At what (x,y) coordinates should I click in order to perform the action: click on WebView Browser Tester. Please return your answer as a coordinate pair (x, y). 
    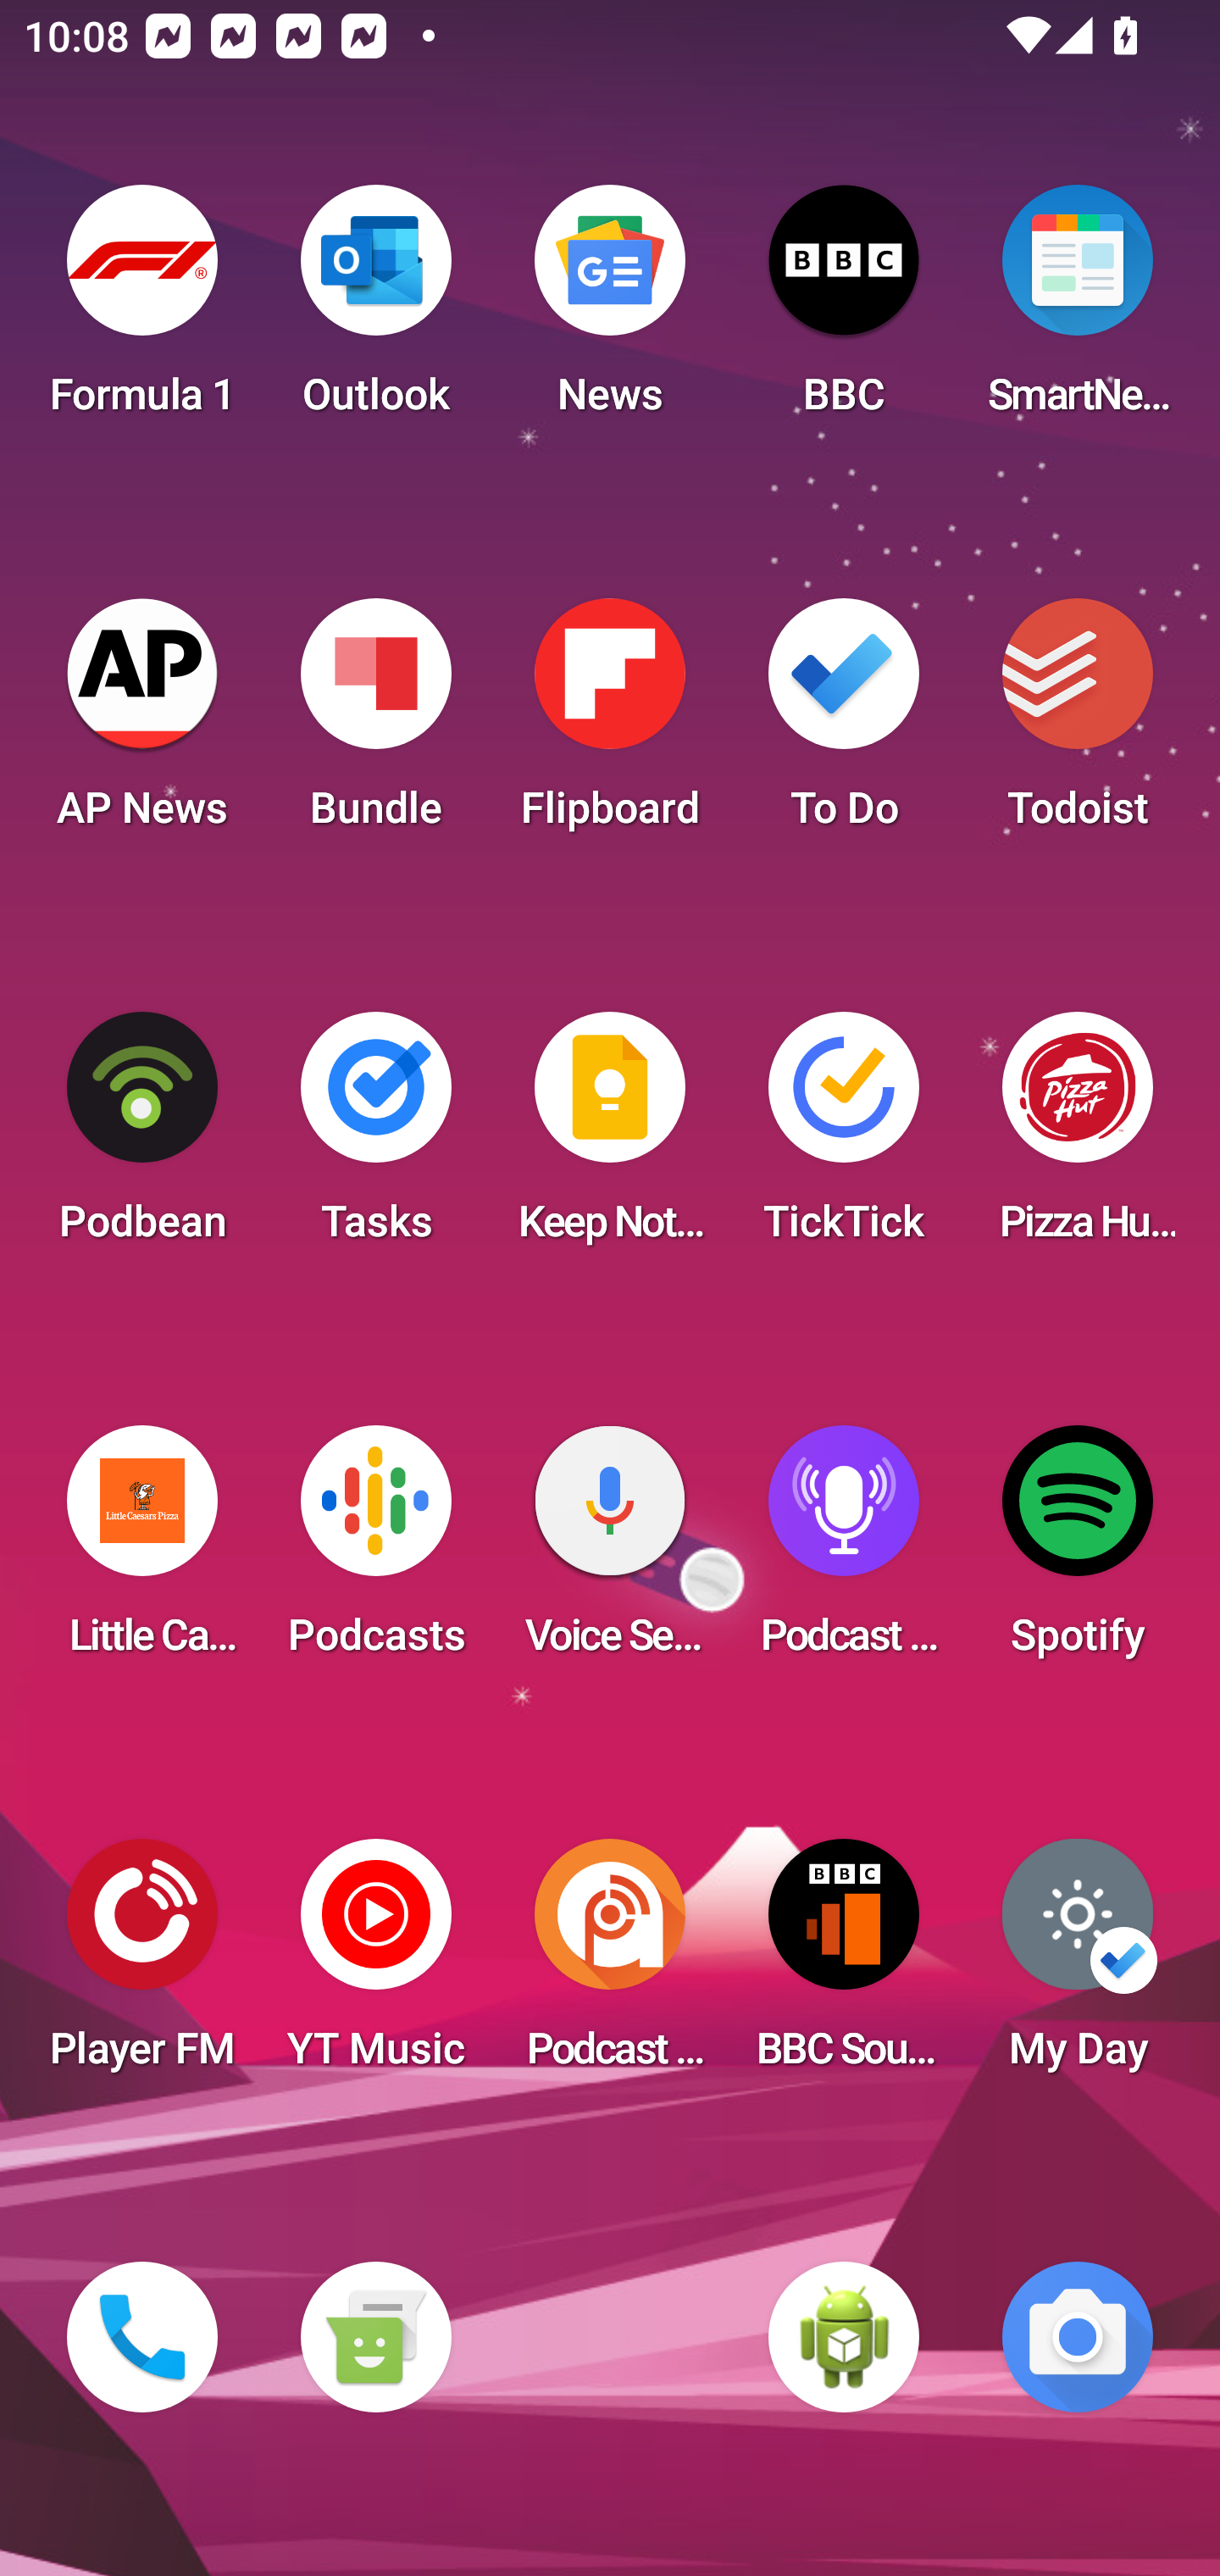
    Looking at the image, I should click on (844, 2337).